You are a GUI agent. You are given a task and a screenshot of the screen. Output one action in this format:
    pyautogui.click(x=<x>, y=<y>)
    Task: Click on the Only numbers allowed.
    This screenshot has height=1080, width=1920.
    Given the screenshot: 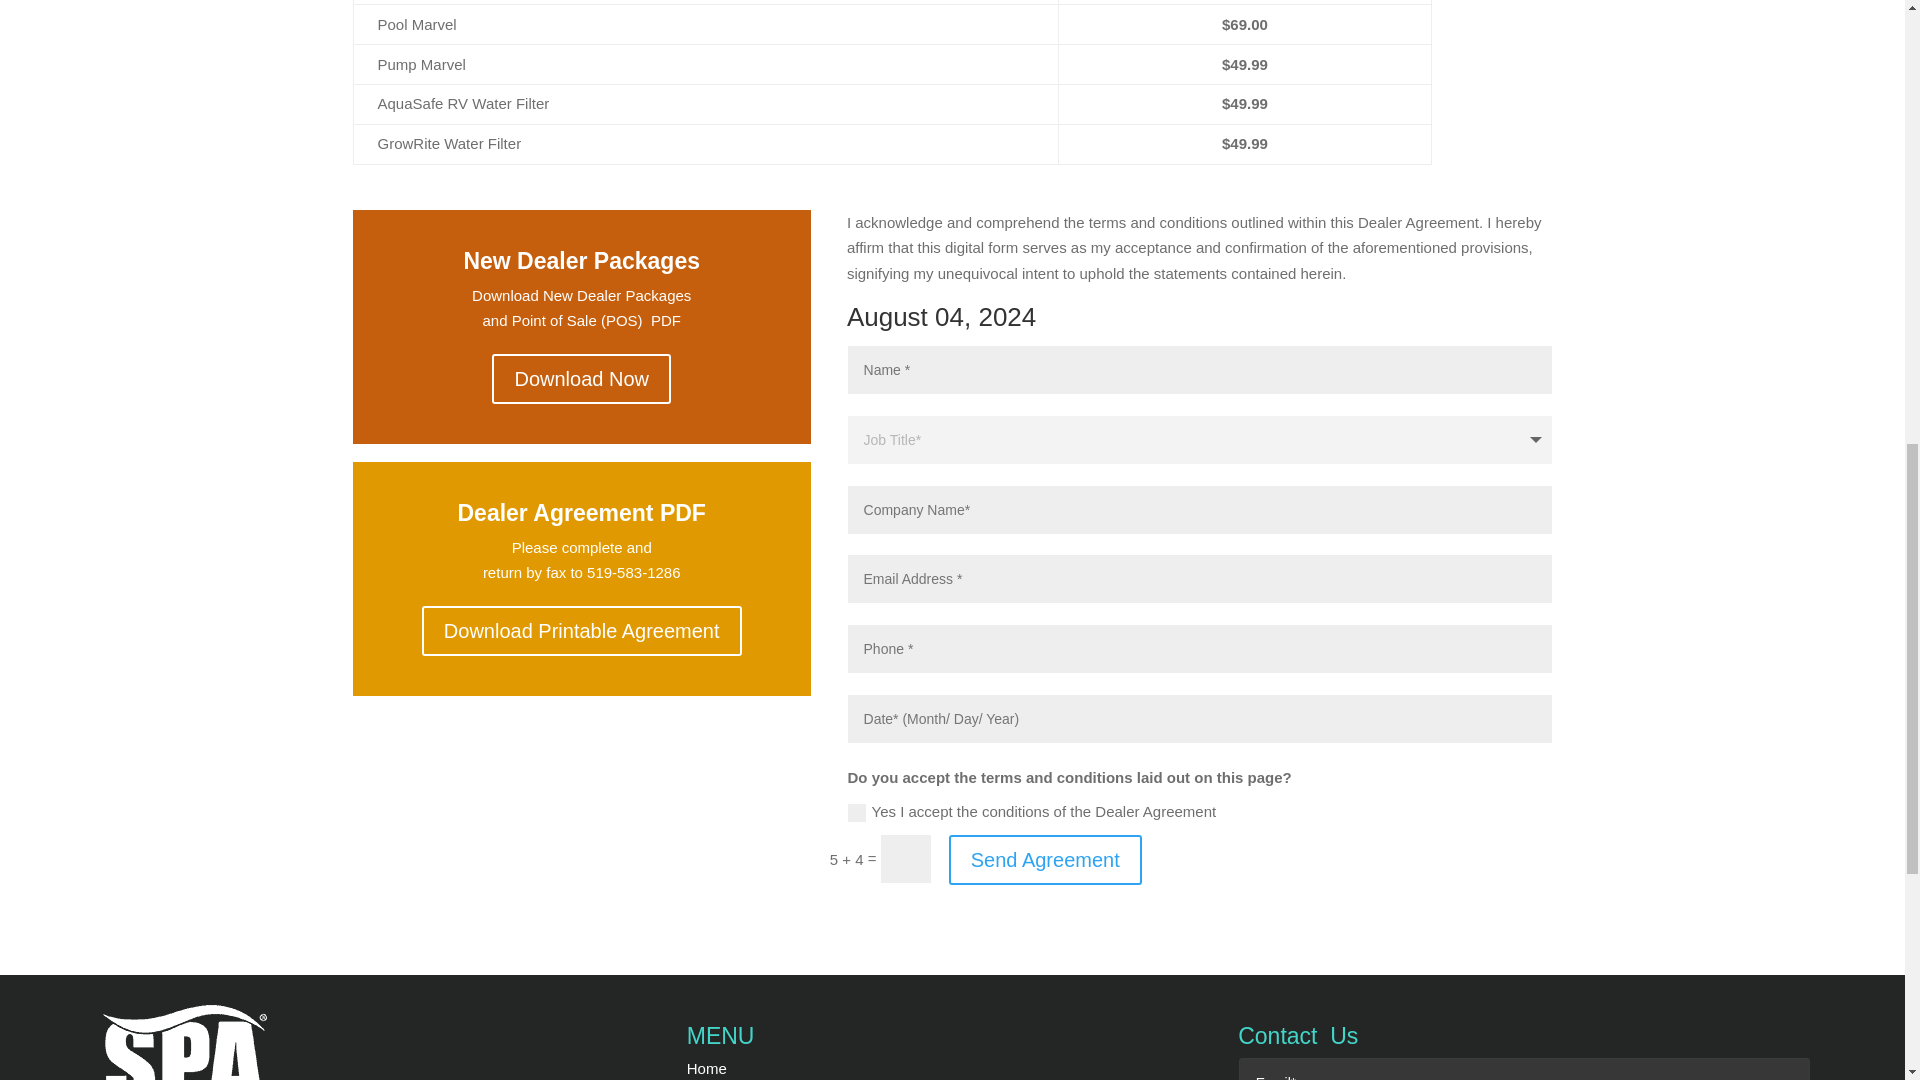 What is the action you would take?
    pyautogui.click(x=1200, y=648)
    